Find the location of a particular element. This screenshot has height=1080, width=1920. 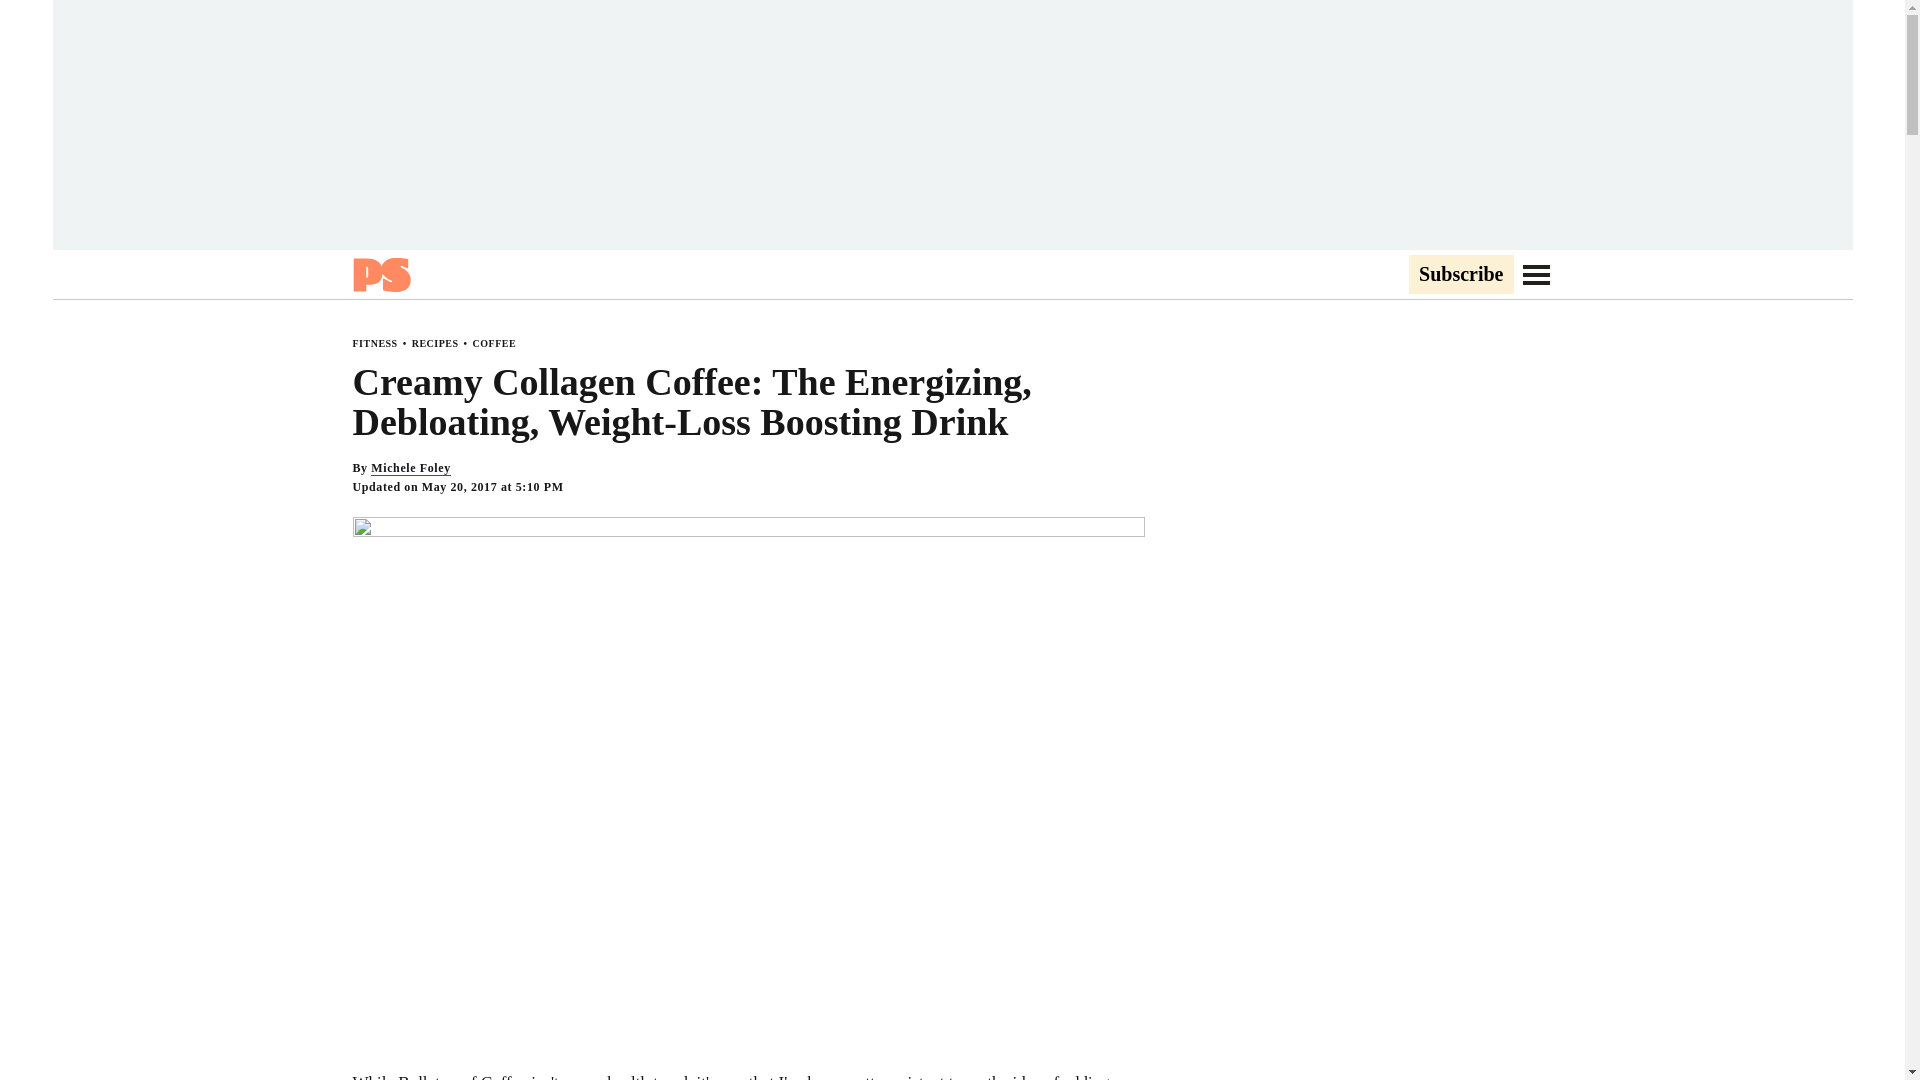

Popsugar is located at coordinates (380, 274).